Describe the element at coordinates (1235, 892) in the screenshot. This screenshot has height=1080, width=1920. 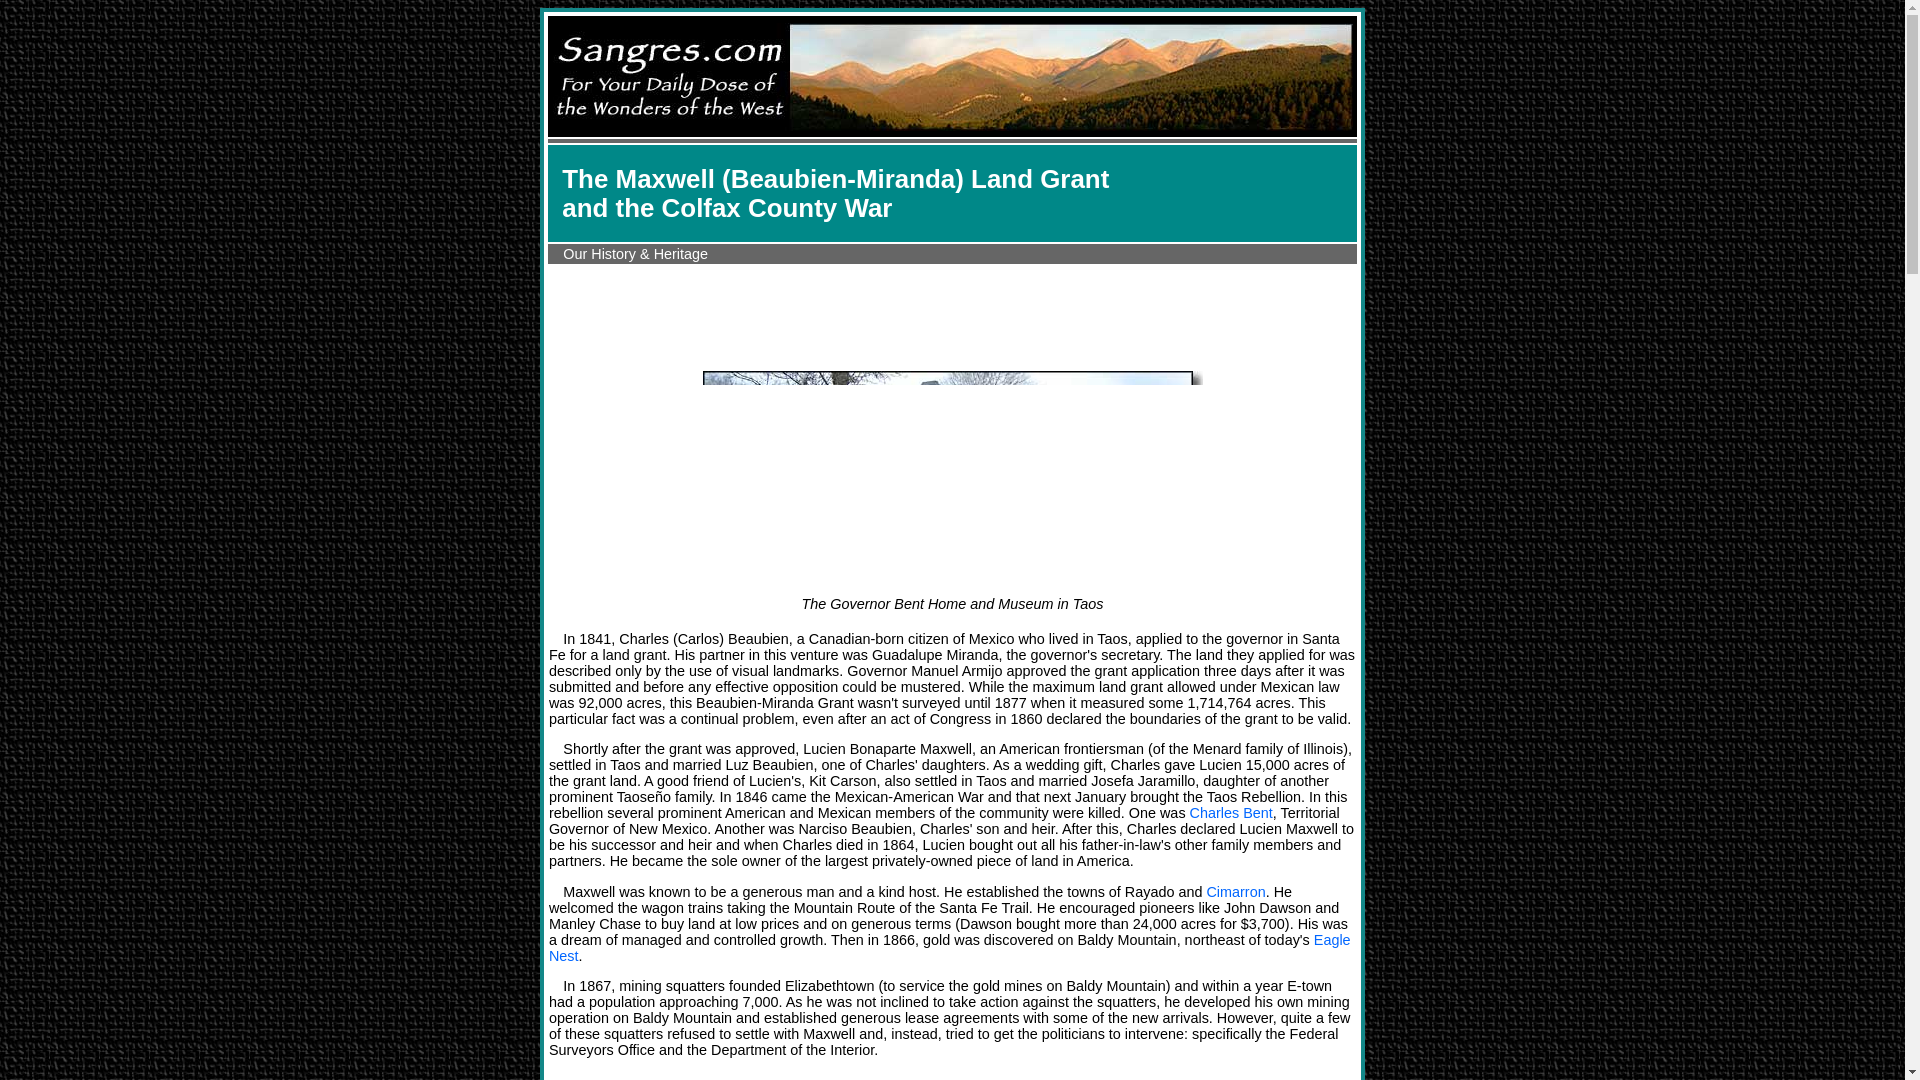
I see `Cimarron` at that location.